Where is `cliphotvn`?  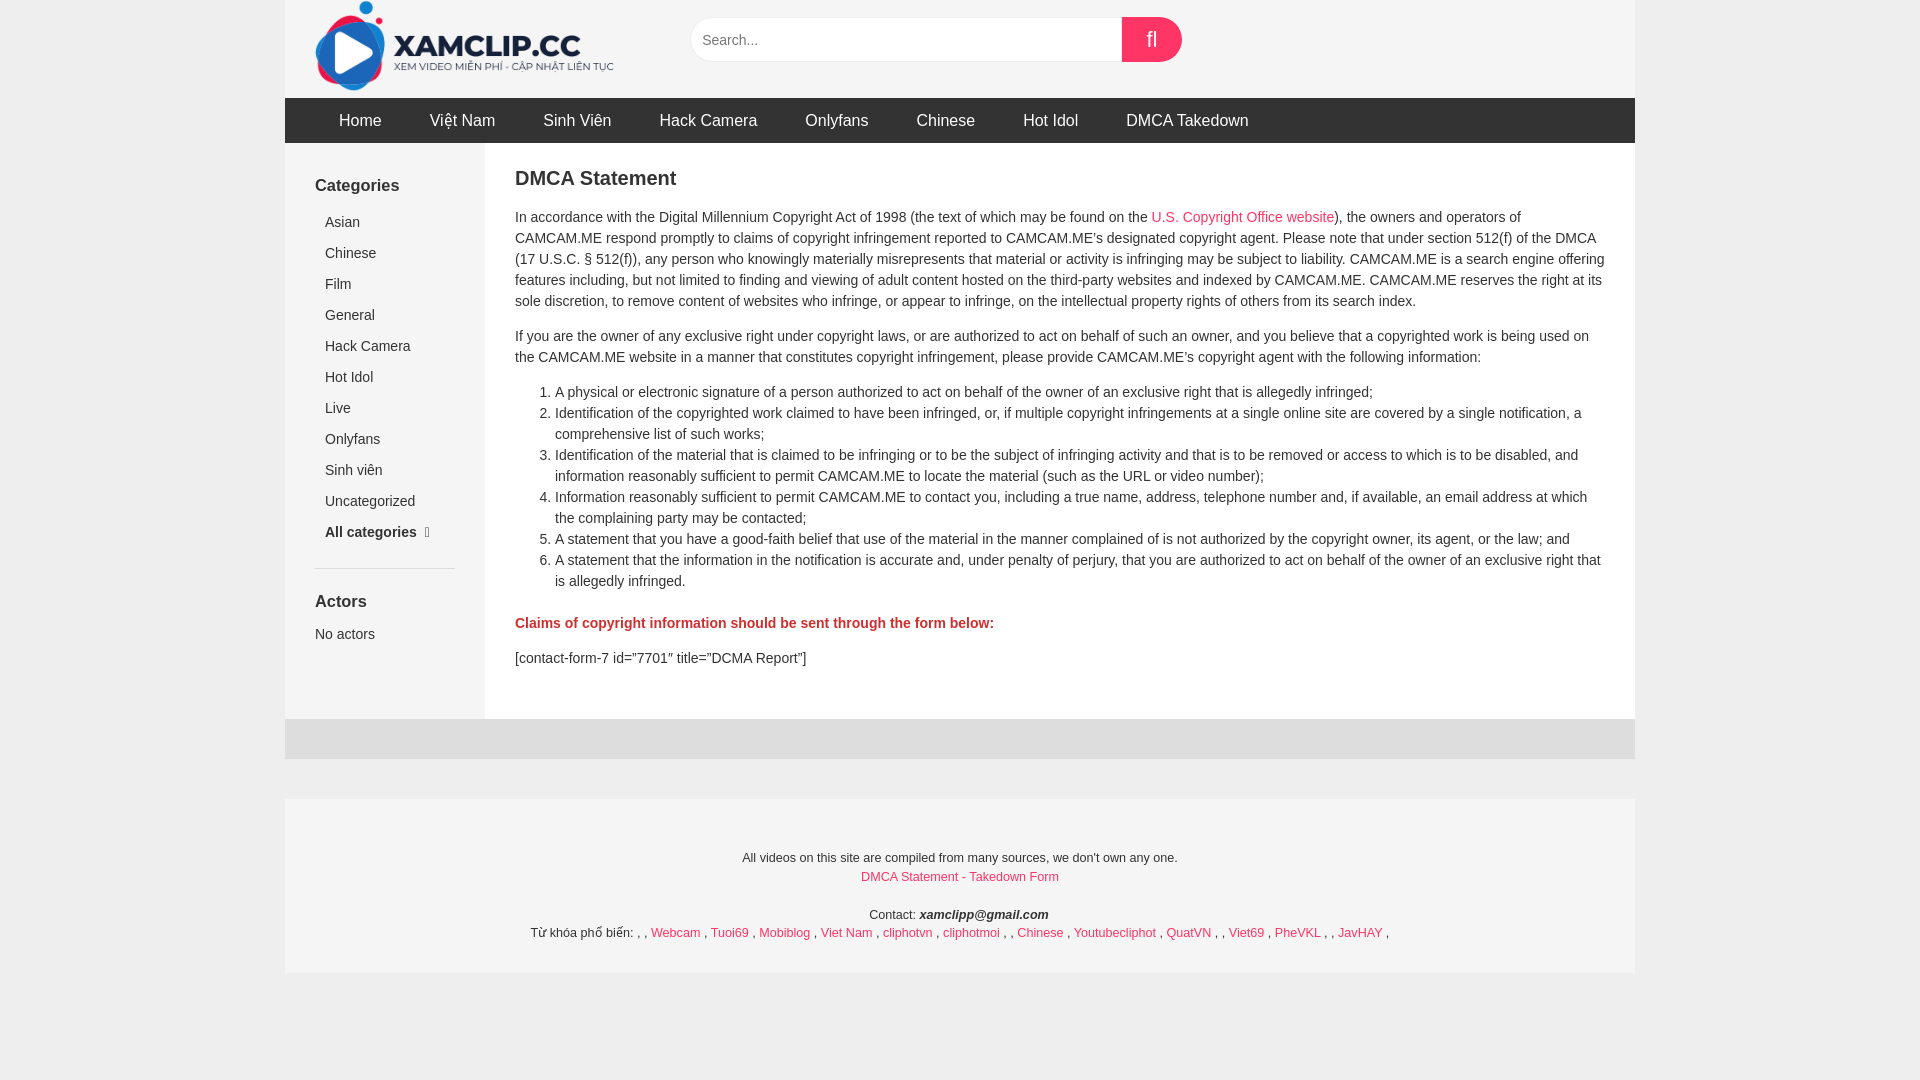
cliphotvn is located at coordinates (908, 932).